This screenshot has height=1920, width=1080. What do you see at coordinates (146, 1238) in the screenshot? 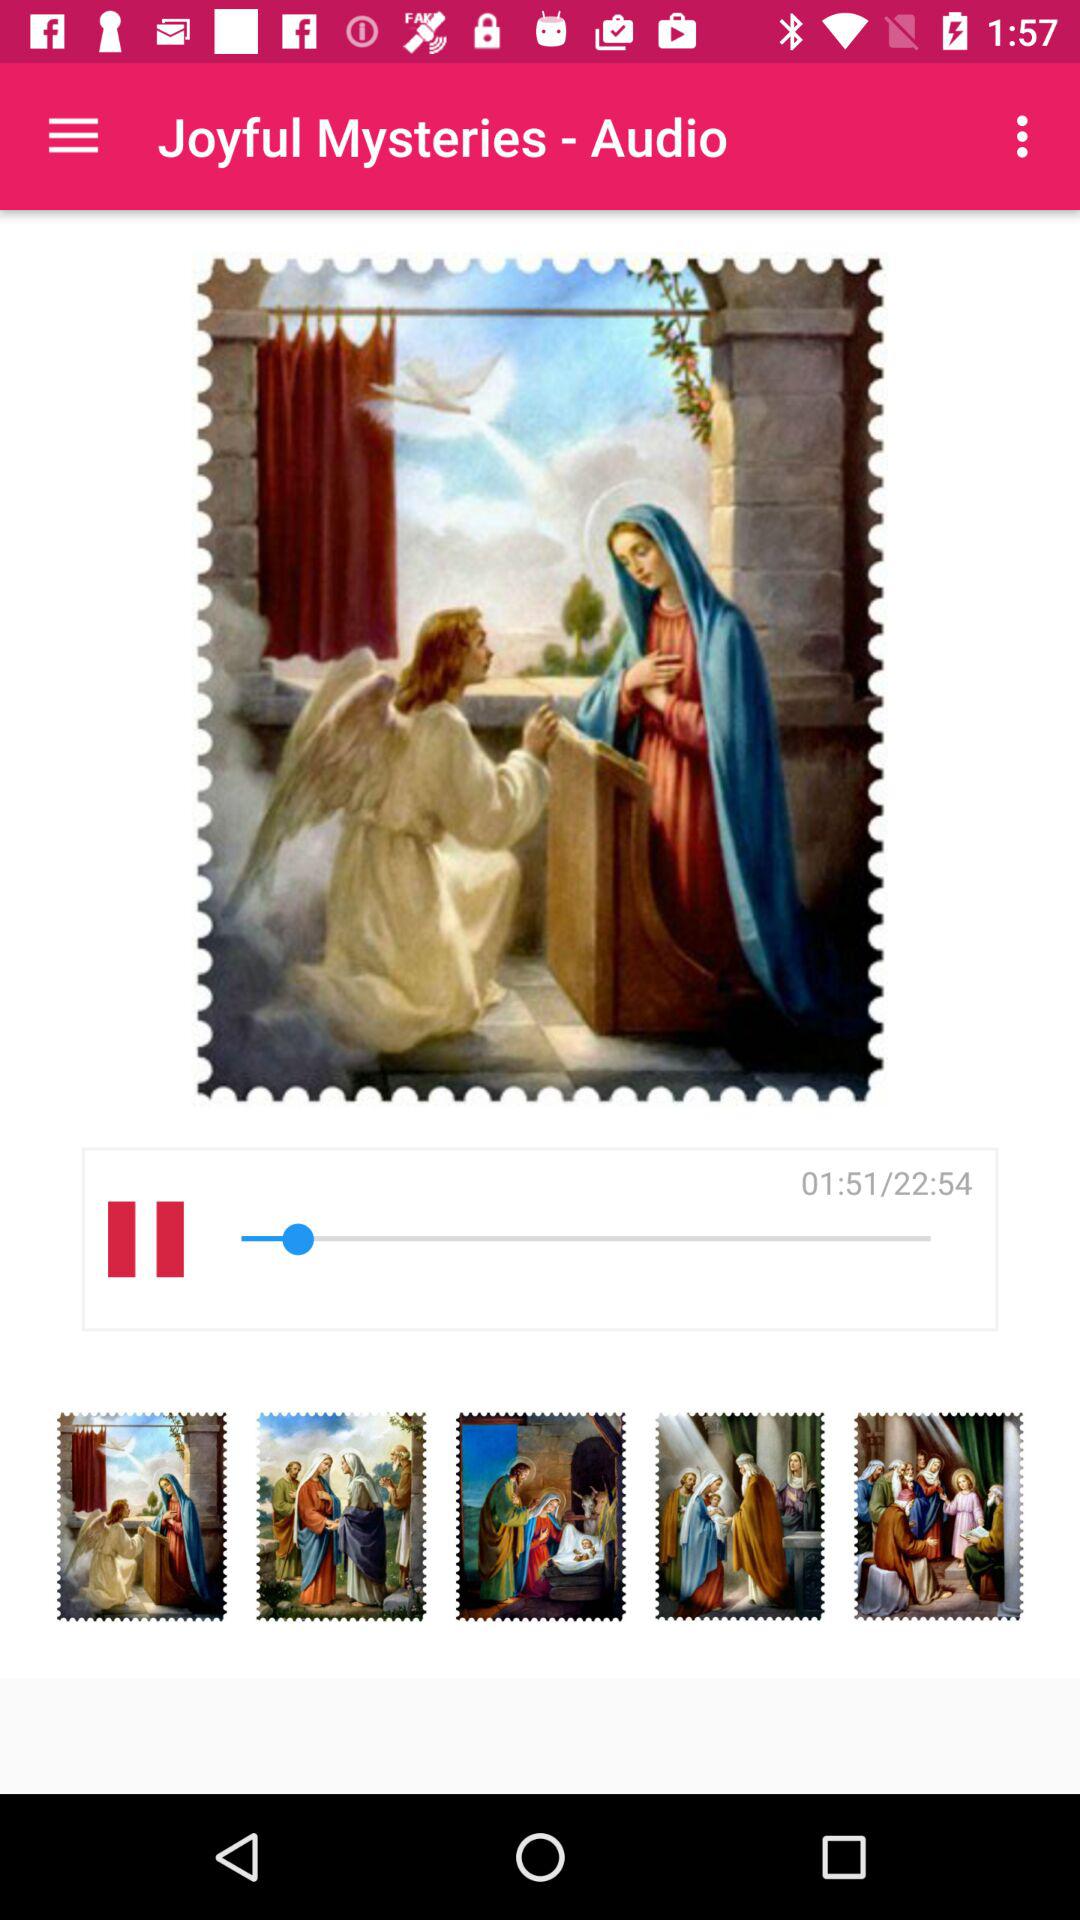
I see `open the item on the left` at bounding box center [146, 1238].